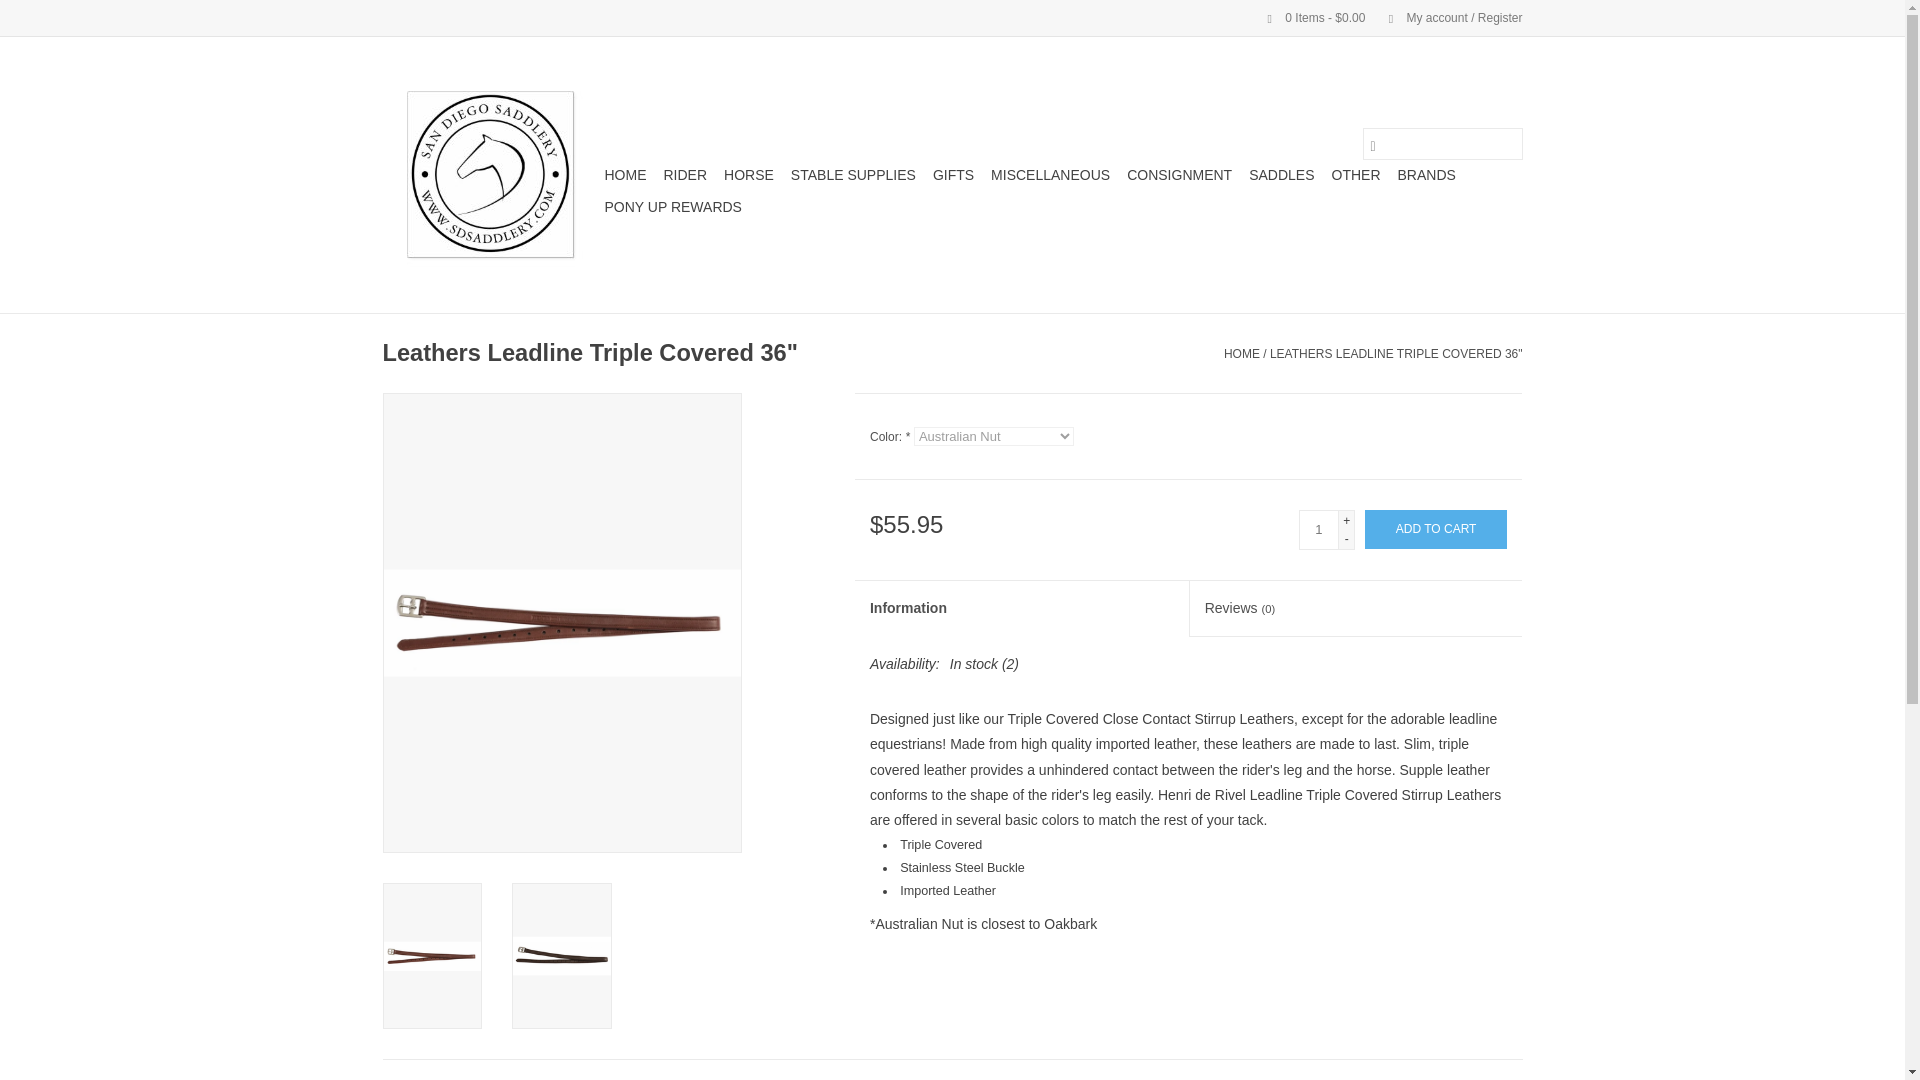 This screenshot has height=1080, width=1920. What do you see at coordinates (748, 174) in the screenshot?
I see `HORSE` at bounding box center [748, 174].